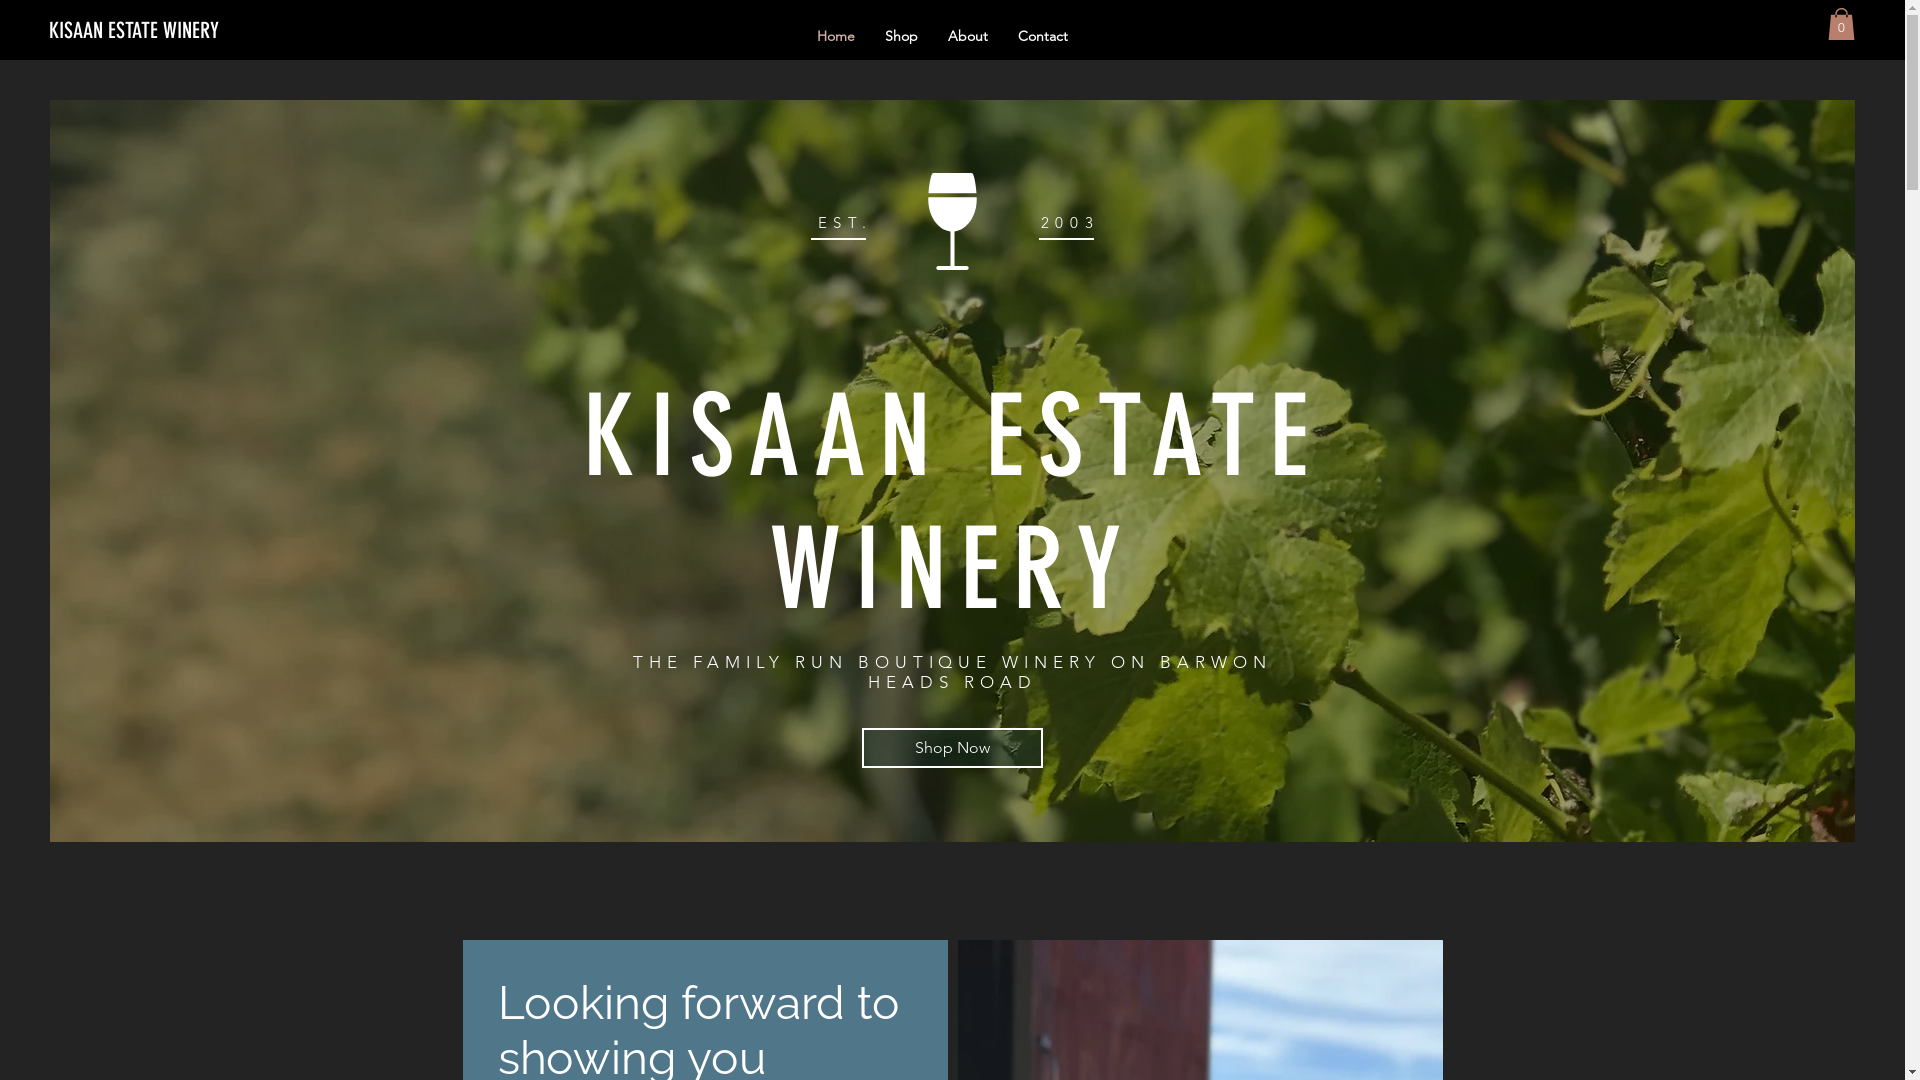 The height and width of the screenshot is (1080, 1920). I want to click on About, so click(967, 36).